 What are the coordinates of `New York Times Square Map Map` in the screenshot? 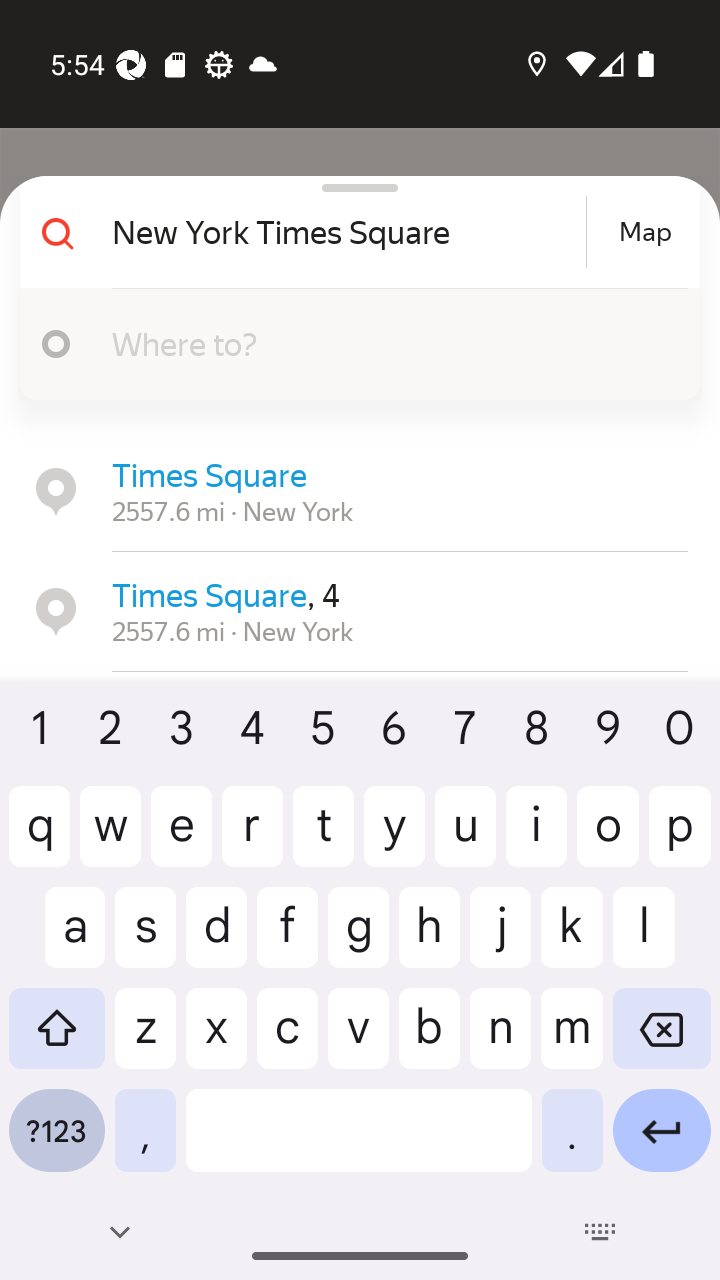 It's located at (352, 232).